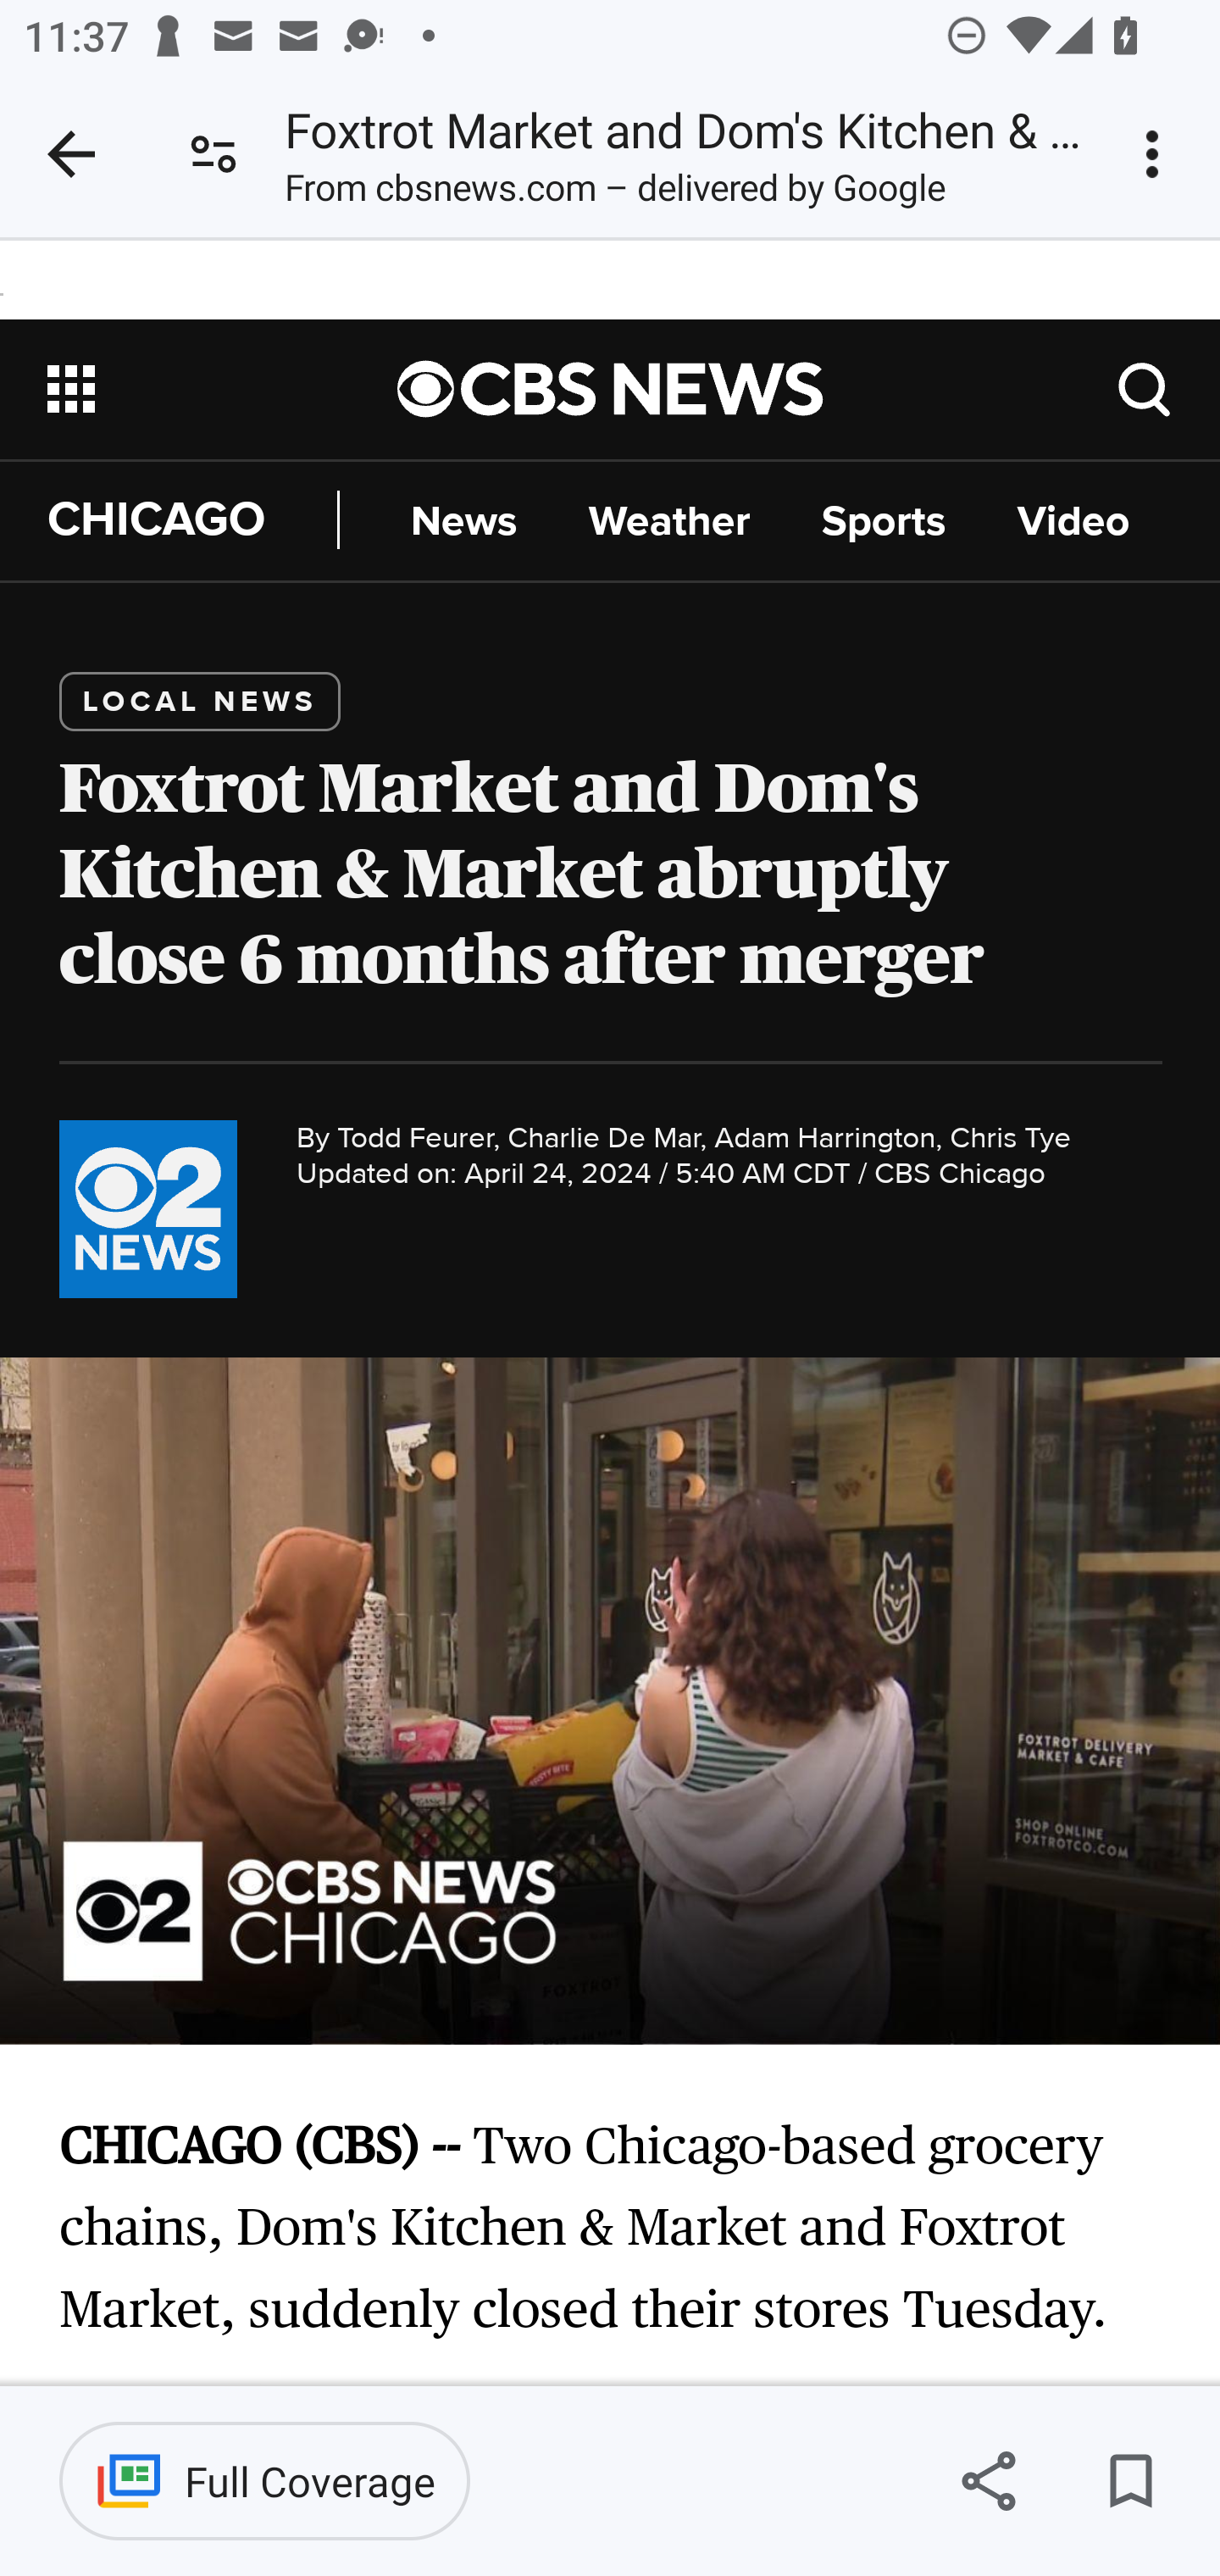 The height and width of the screenshot is (2576, 1220). I want to click on chicago, so click(147, 1209).